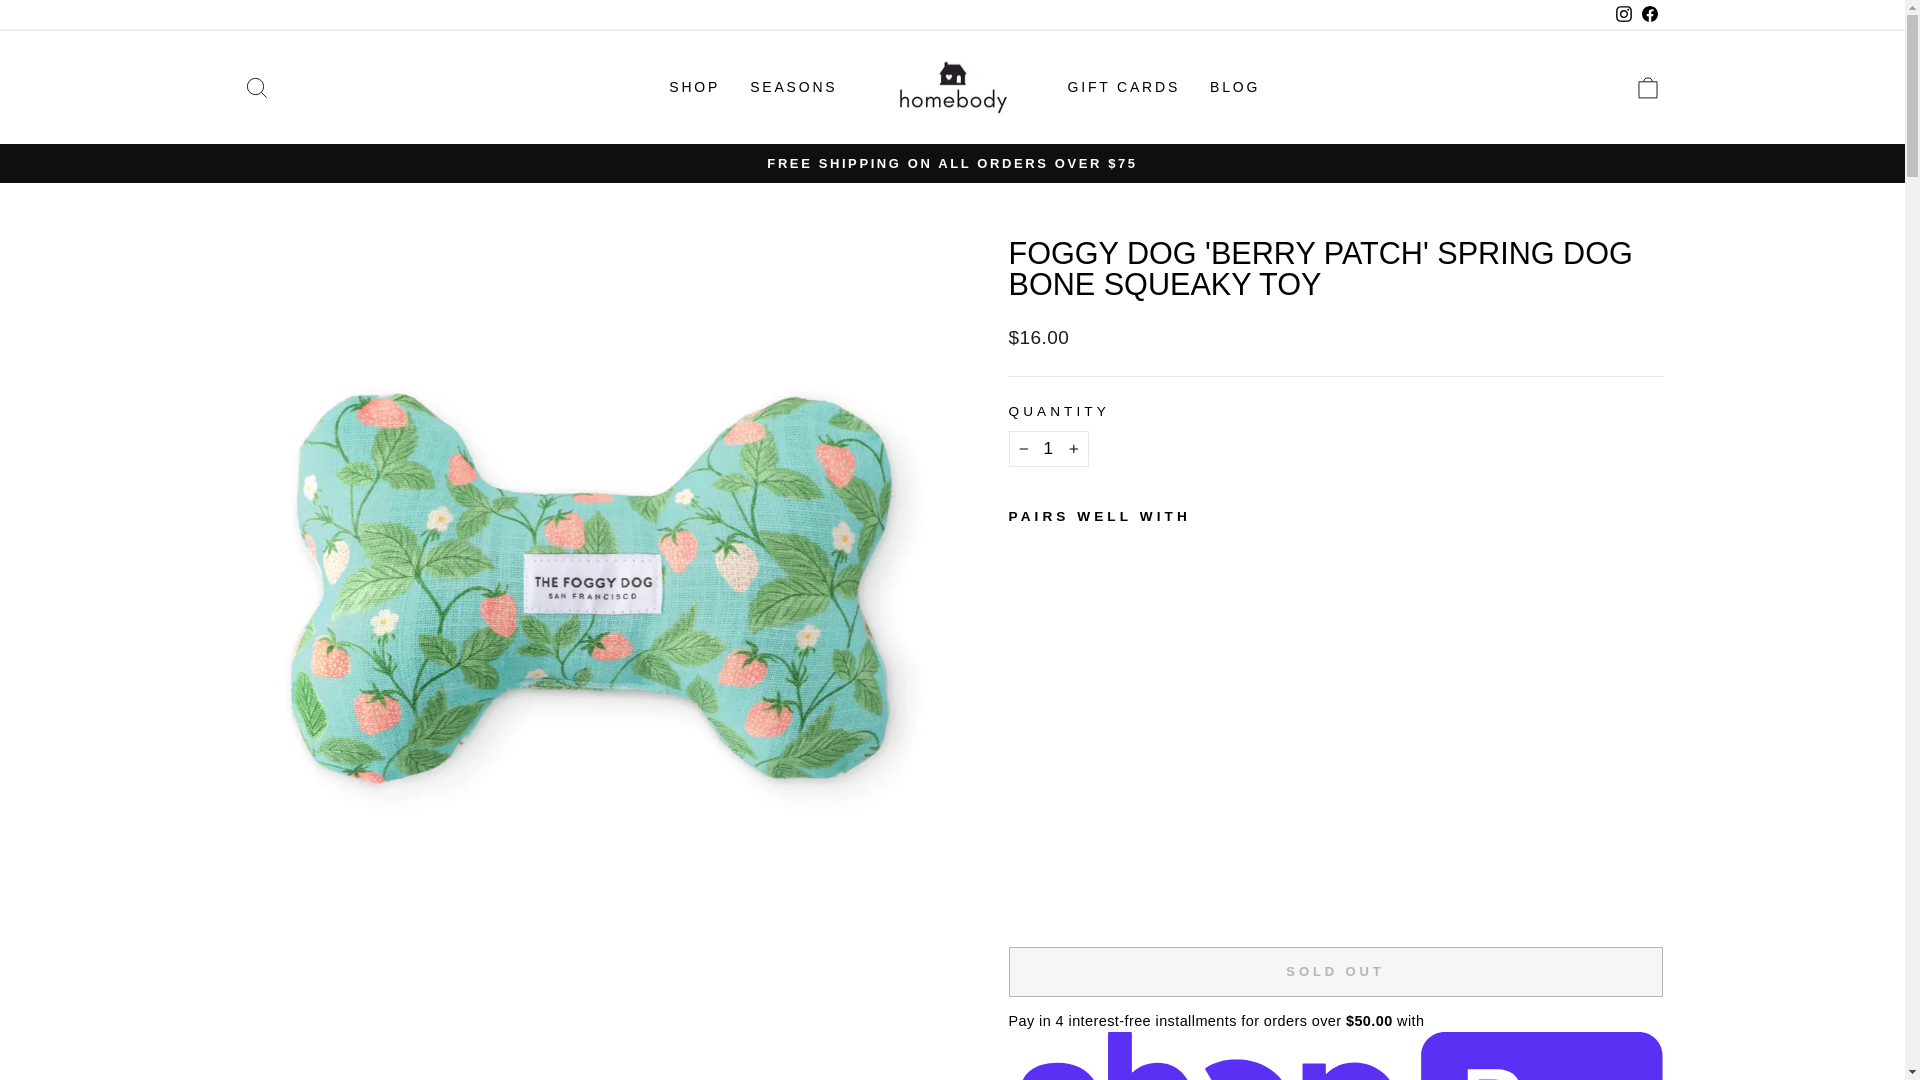 This screenshot has width=1920, height=1080. What do you see at coordinates (256, 87) in the screenshot?
I see `SEARCH` at bounding box center [256, 87].